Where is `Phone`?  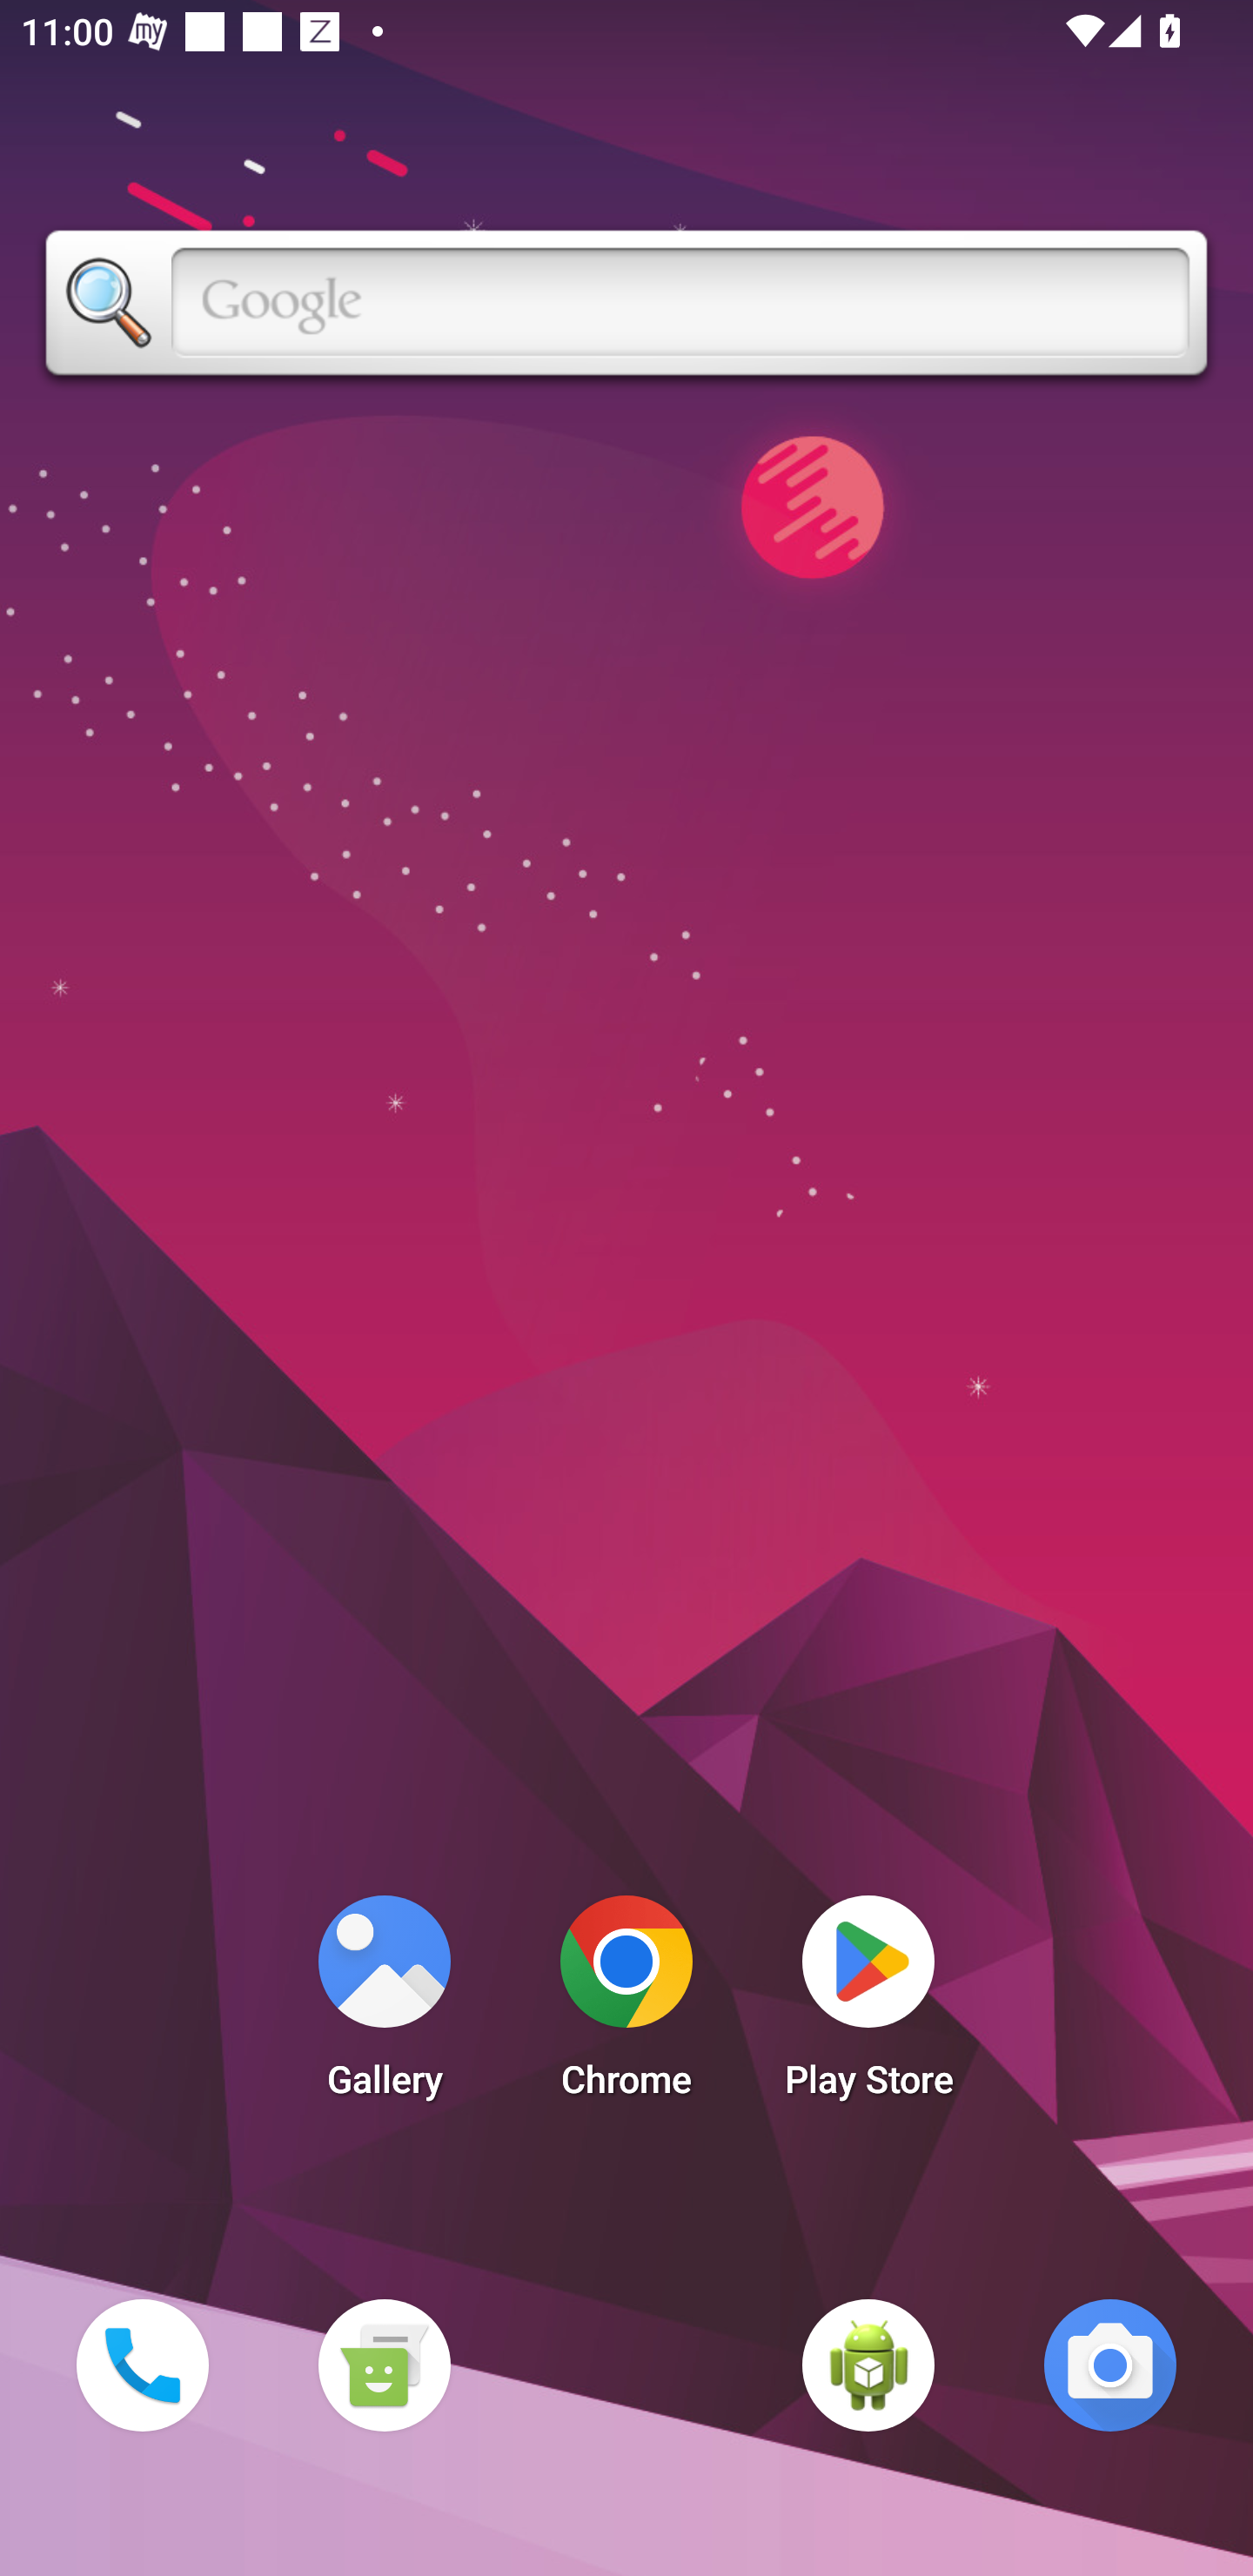
Phone is located at coordinates (142, 2365).